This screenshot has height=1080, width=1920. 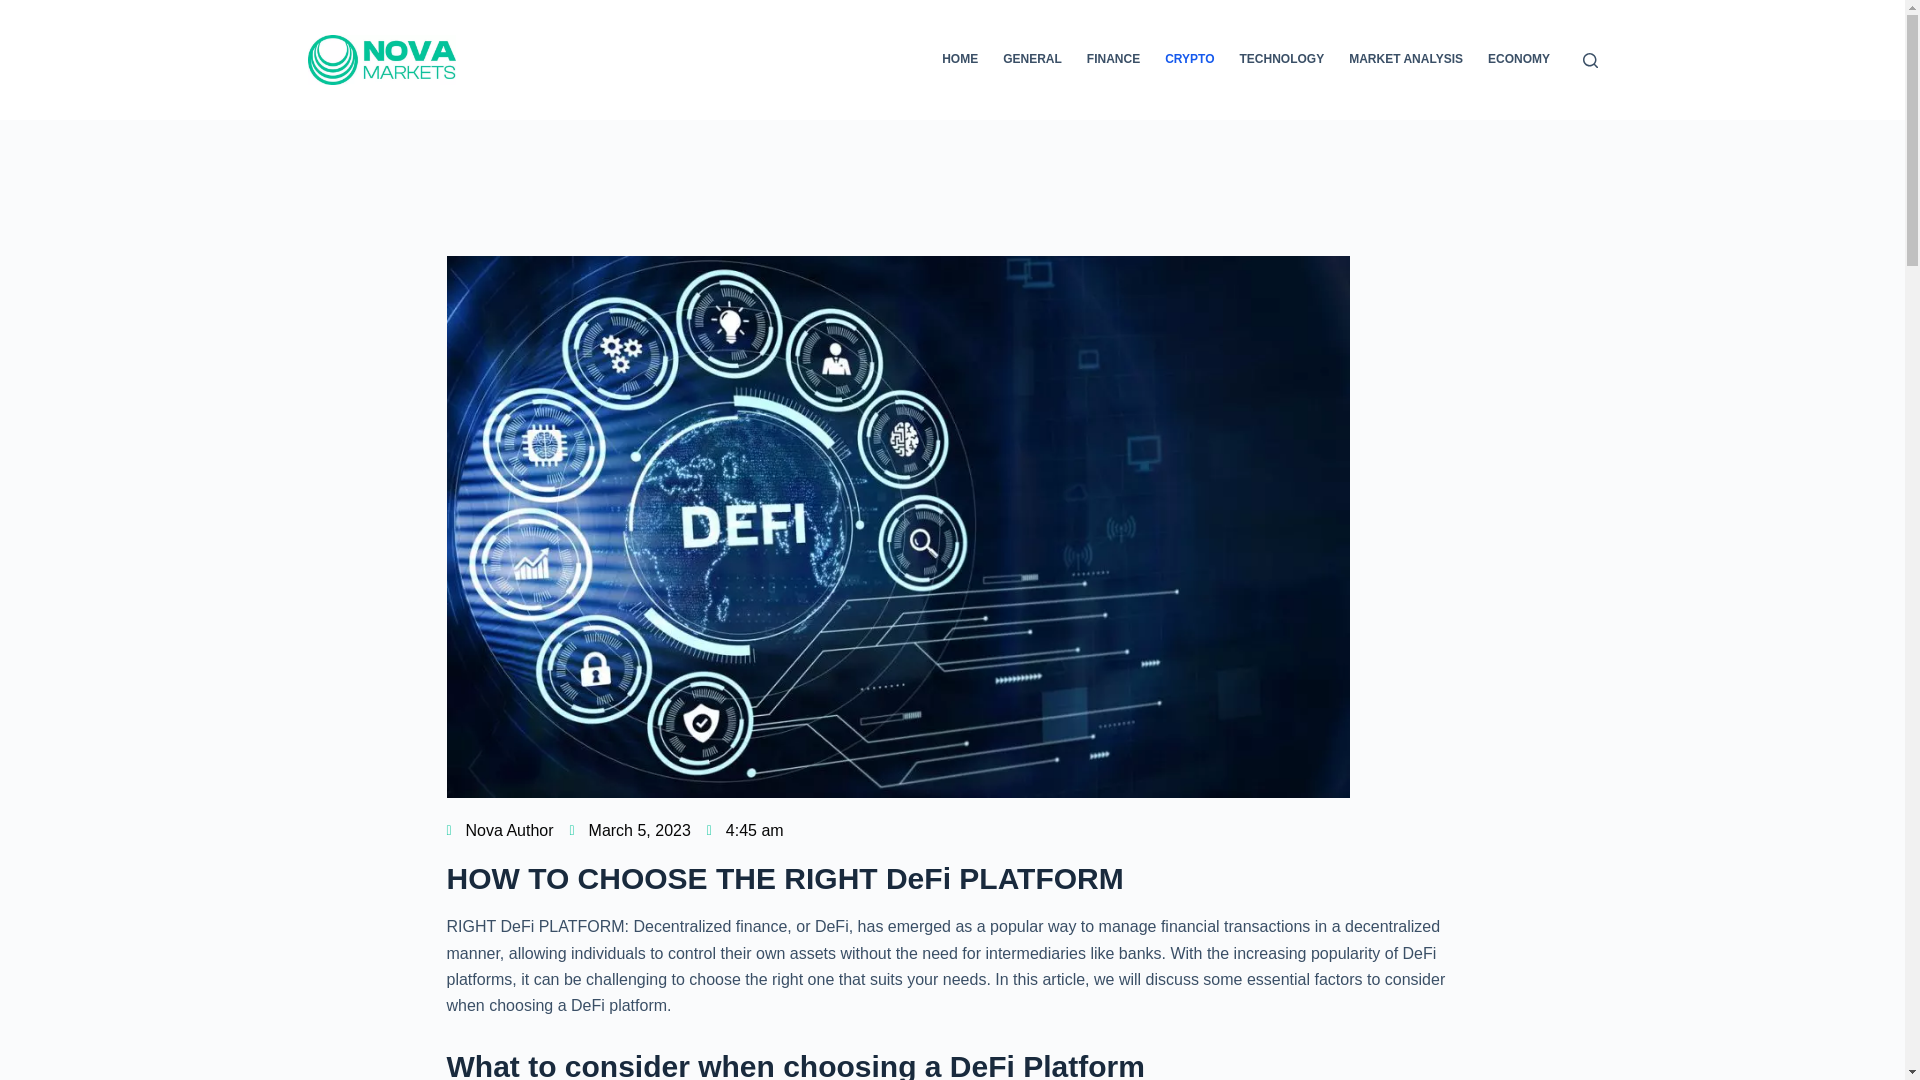 I want to click on March 5, 2023, so click(x=630, y=830).